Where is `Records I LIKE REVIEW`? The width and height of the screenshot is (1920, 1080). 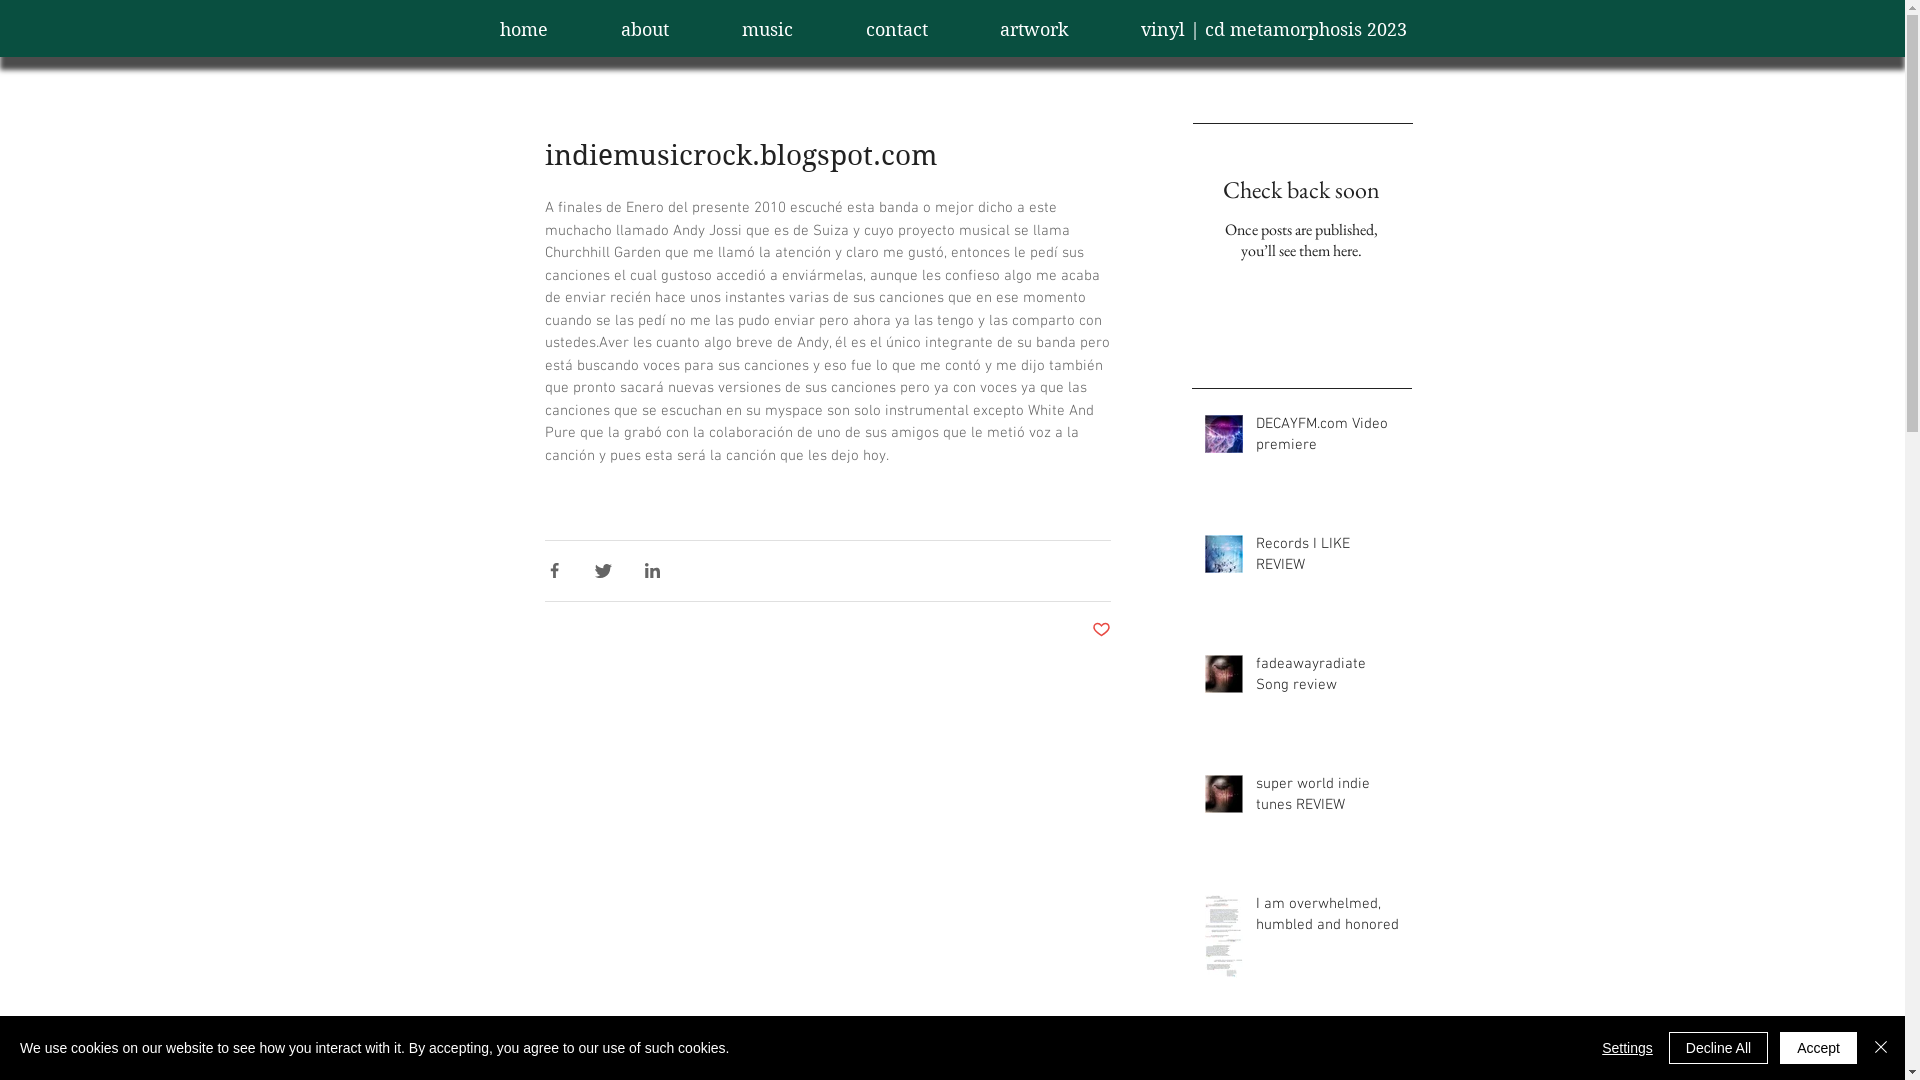 Records I LIKE REVIEW is located at coordinates (1328, 559).